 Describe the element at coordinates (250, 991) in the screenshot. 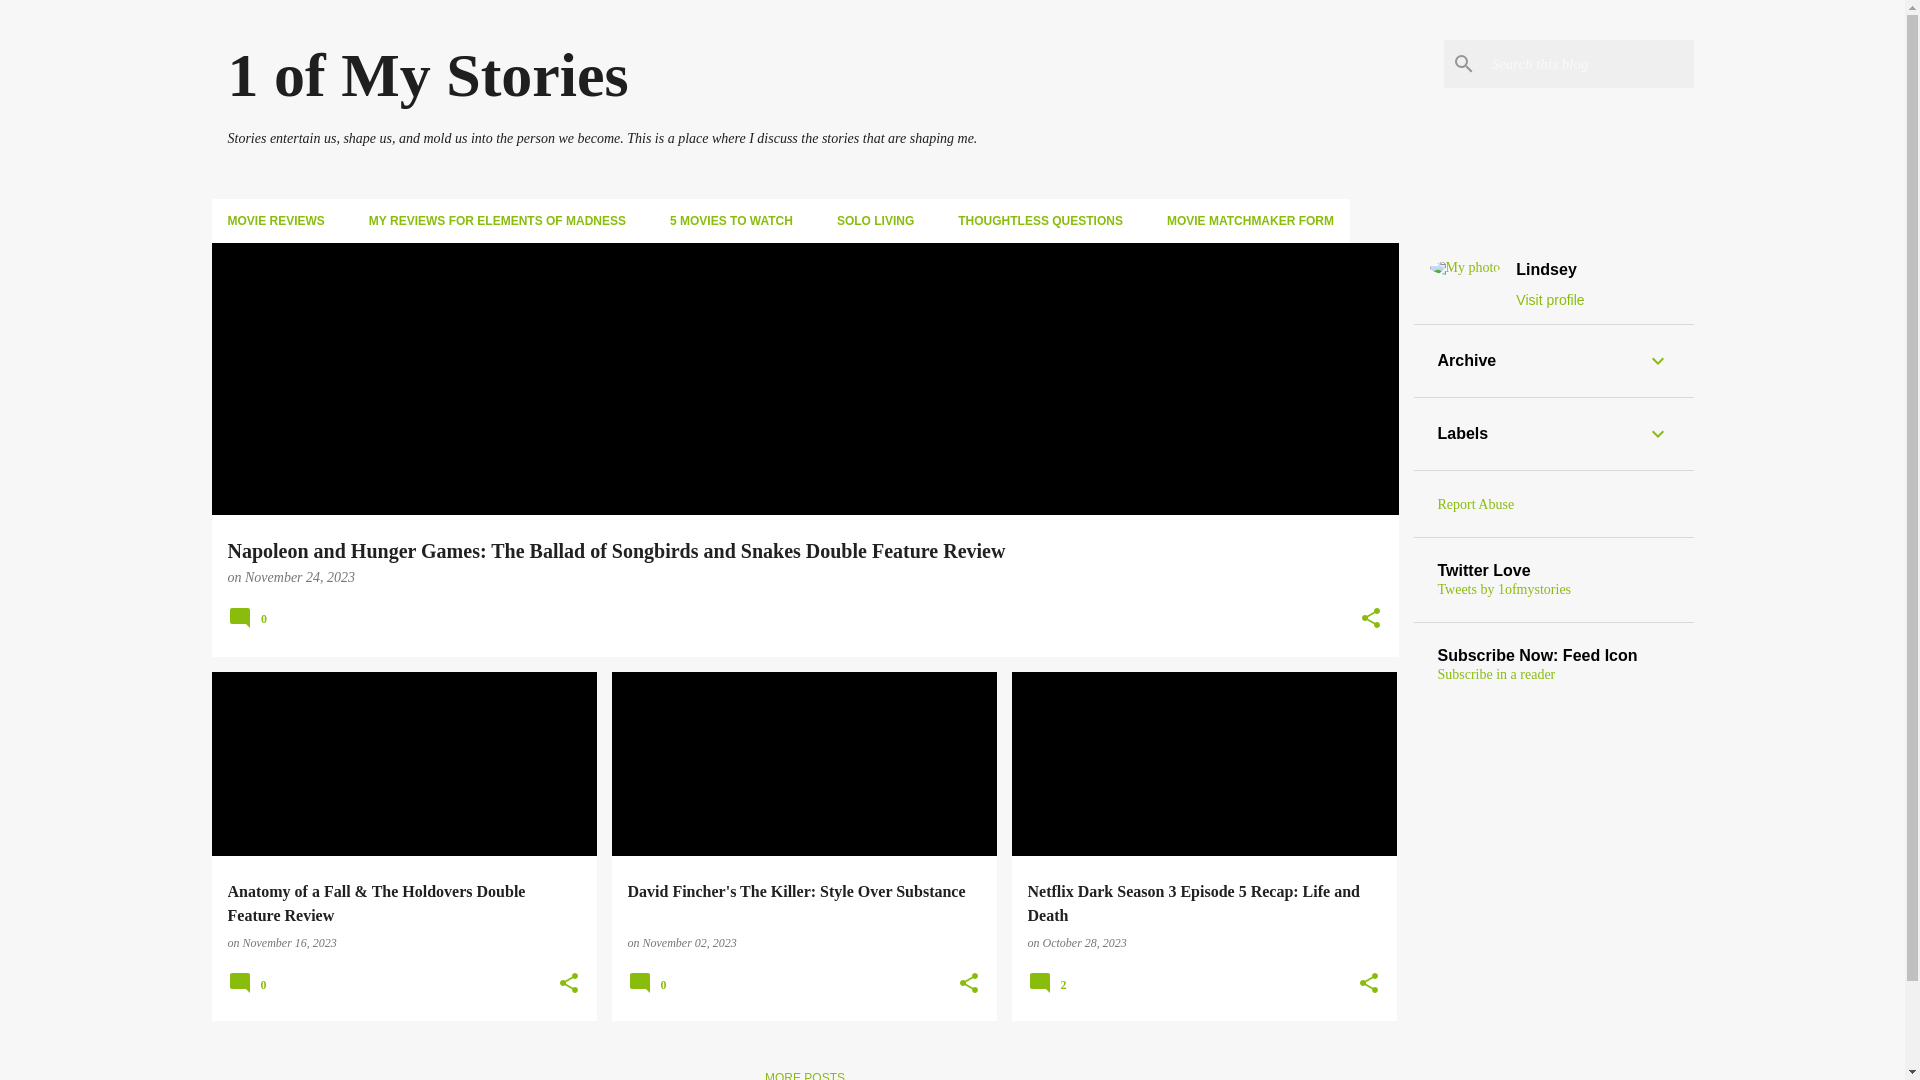

I see `0` at that location.